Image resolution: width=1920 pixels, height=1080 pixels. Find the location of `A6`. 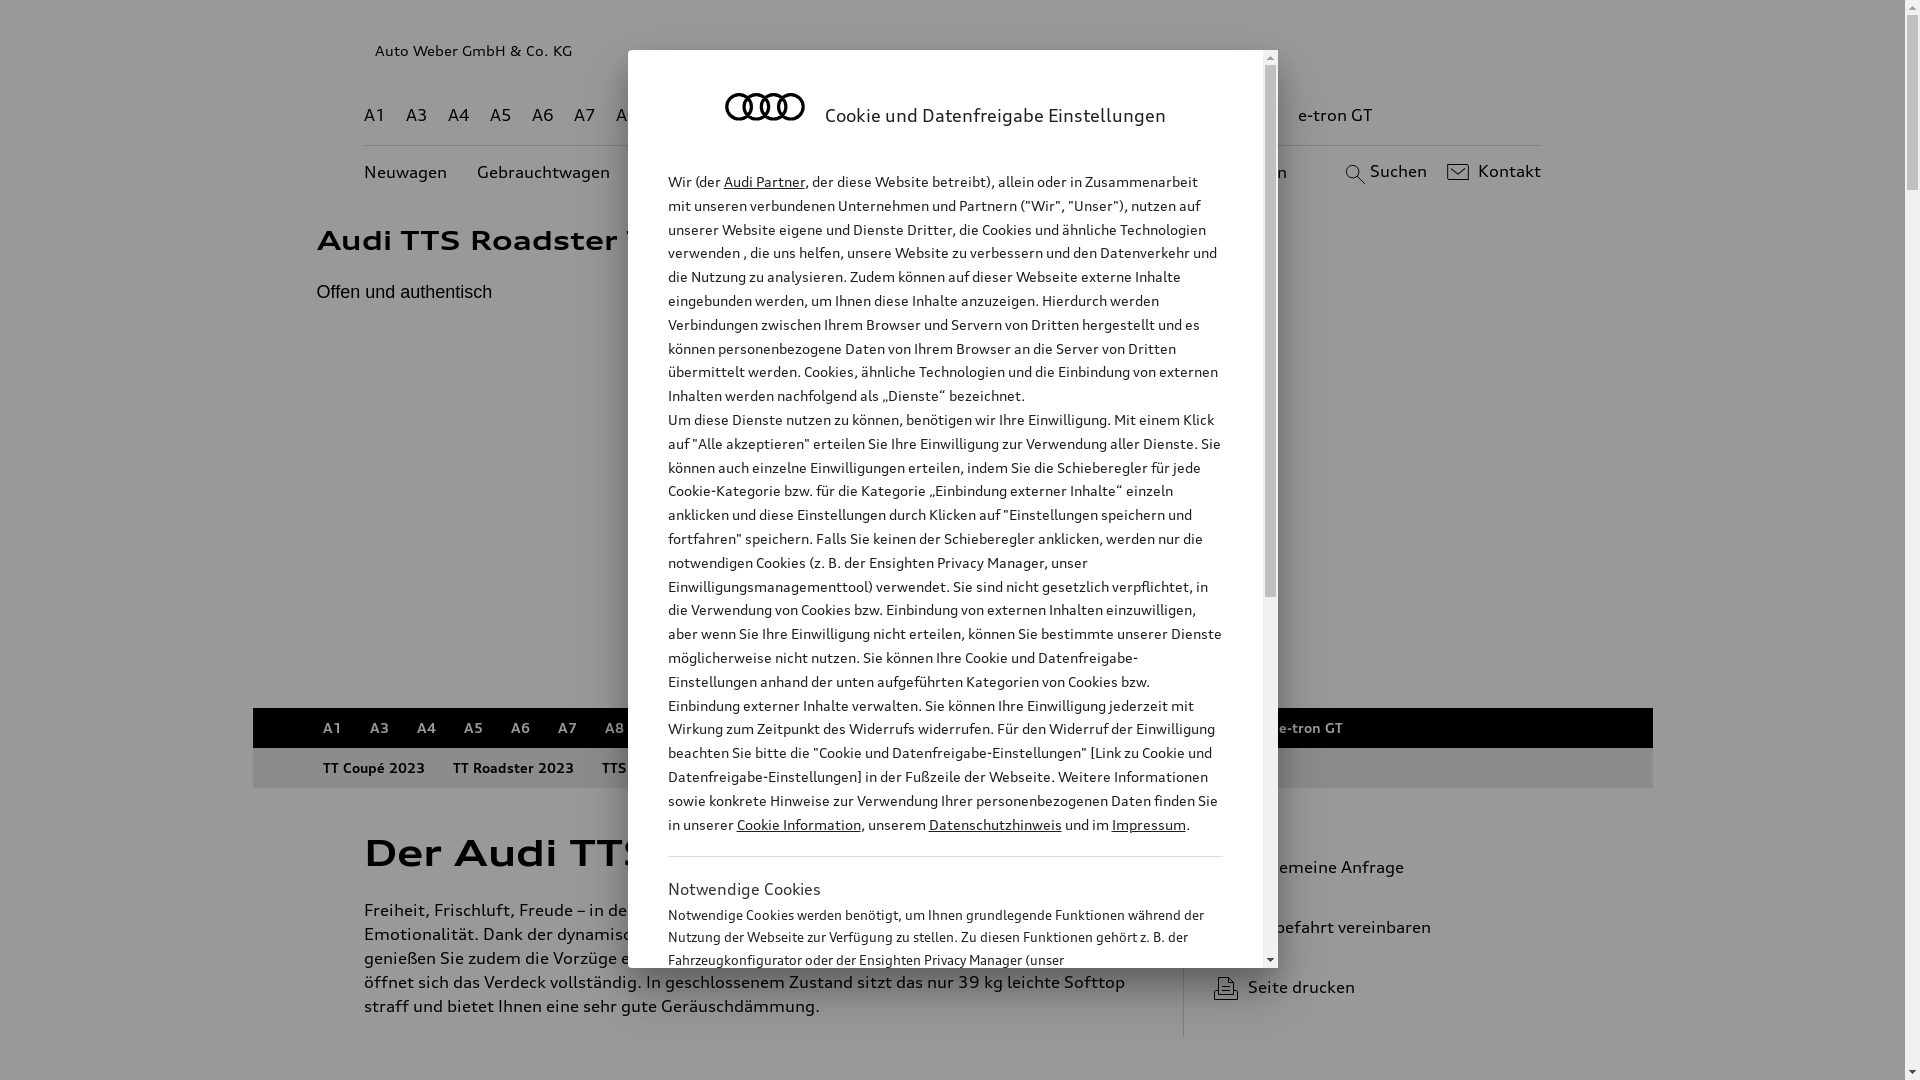

A6 is located at coordinates (543, 116).